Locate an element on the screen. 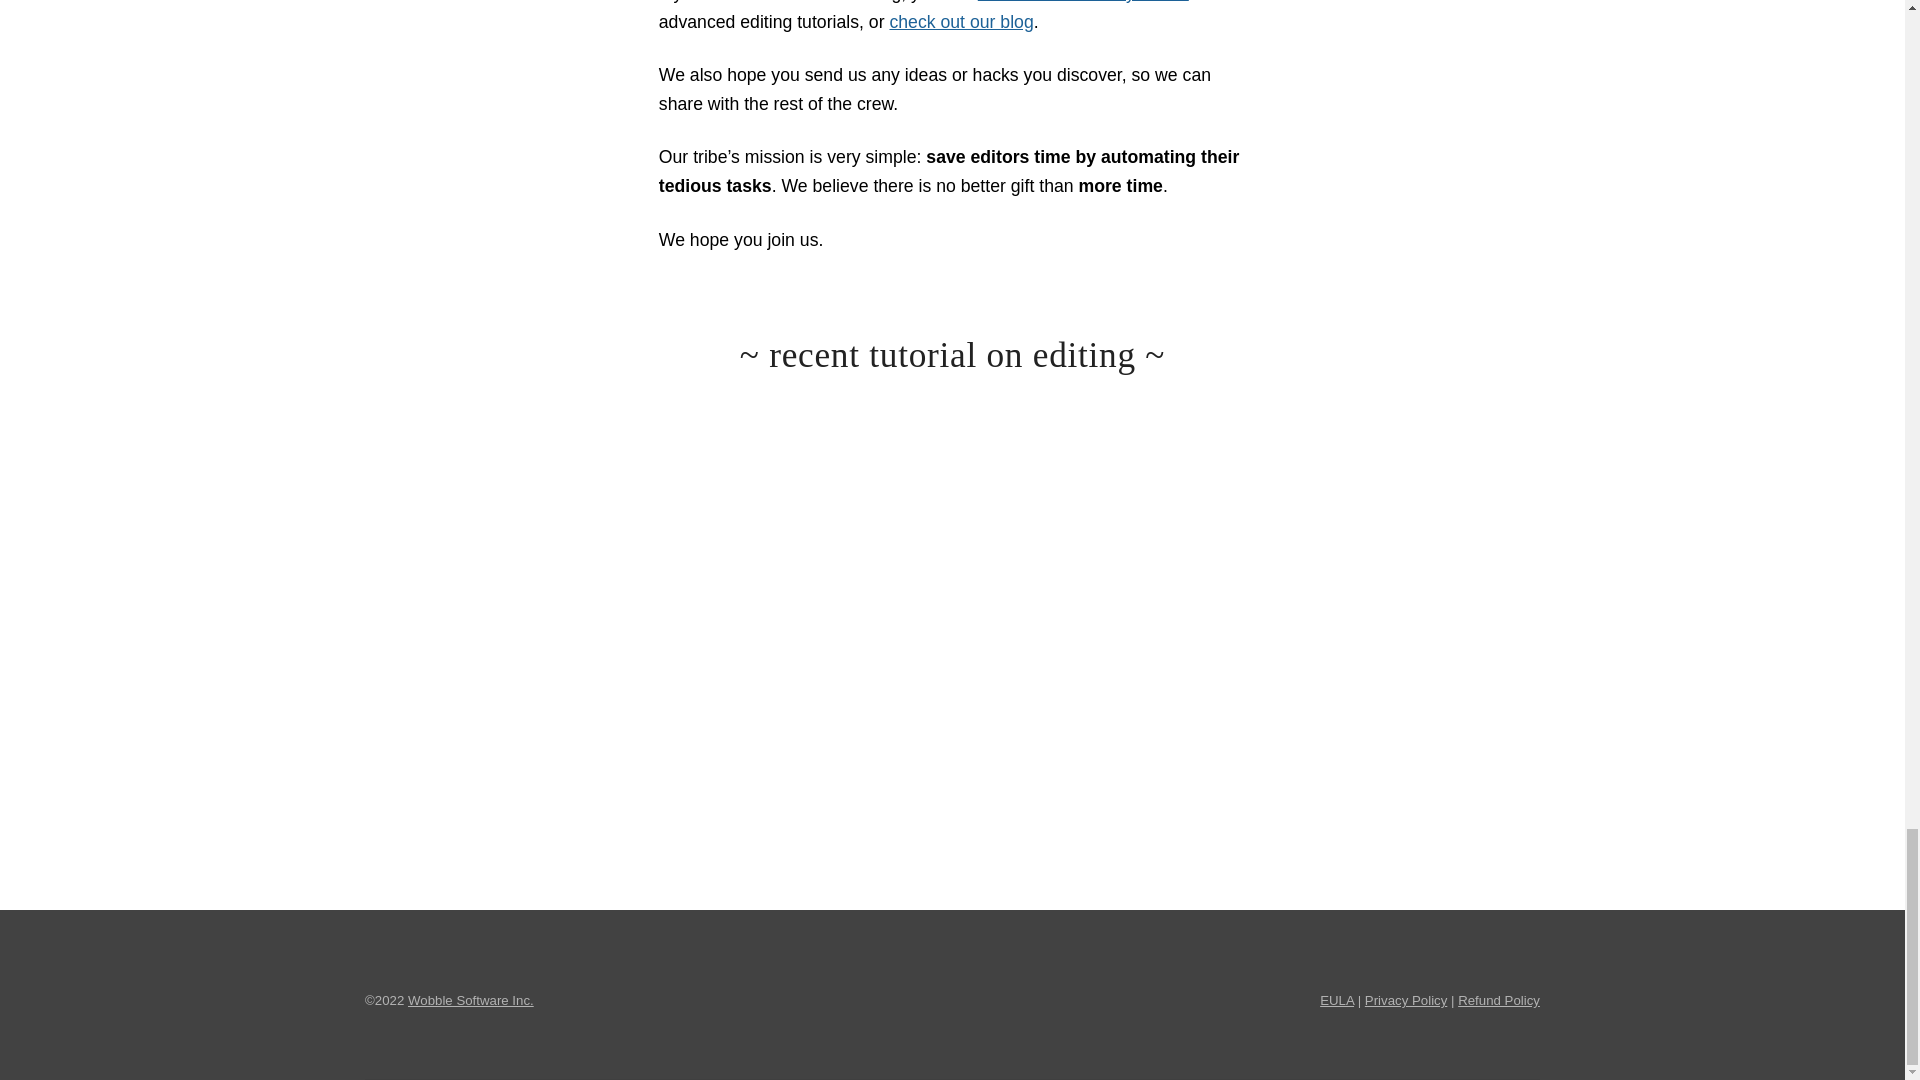  check out our blog is located at coordinates (960, 22).